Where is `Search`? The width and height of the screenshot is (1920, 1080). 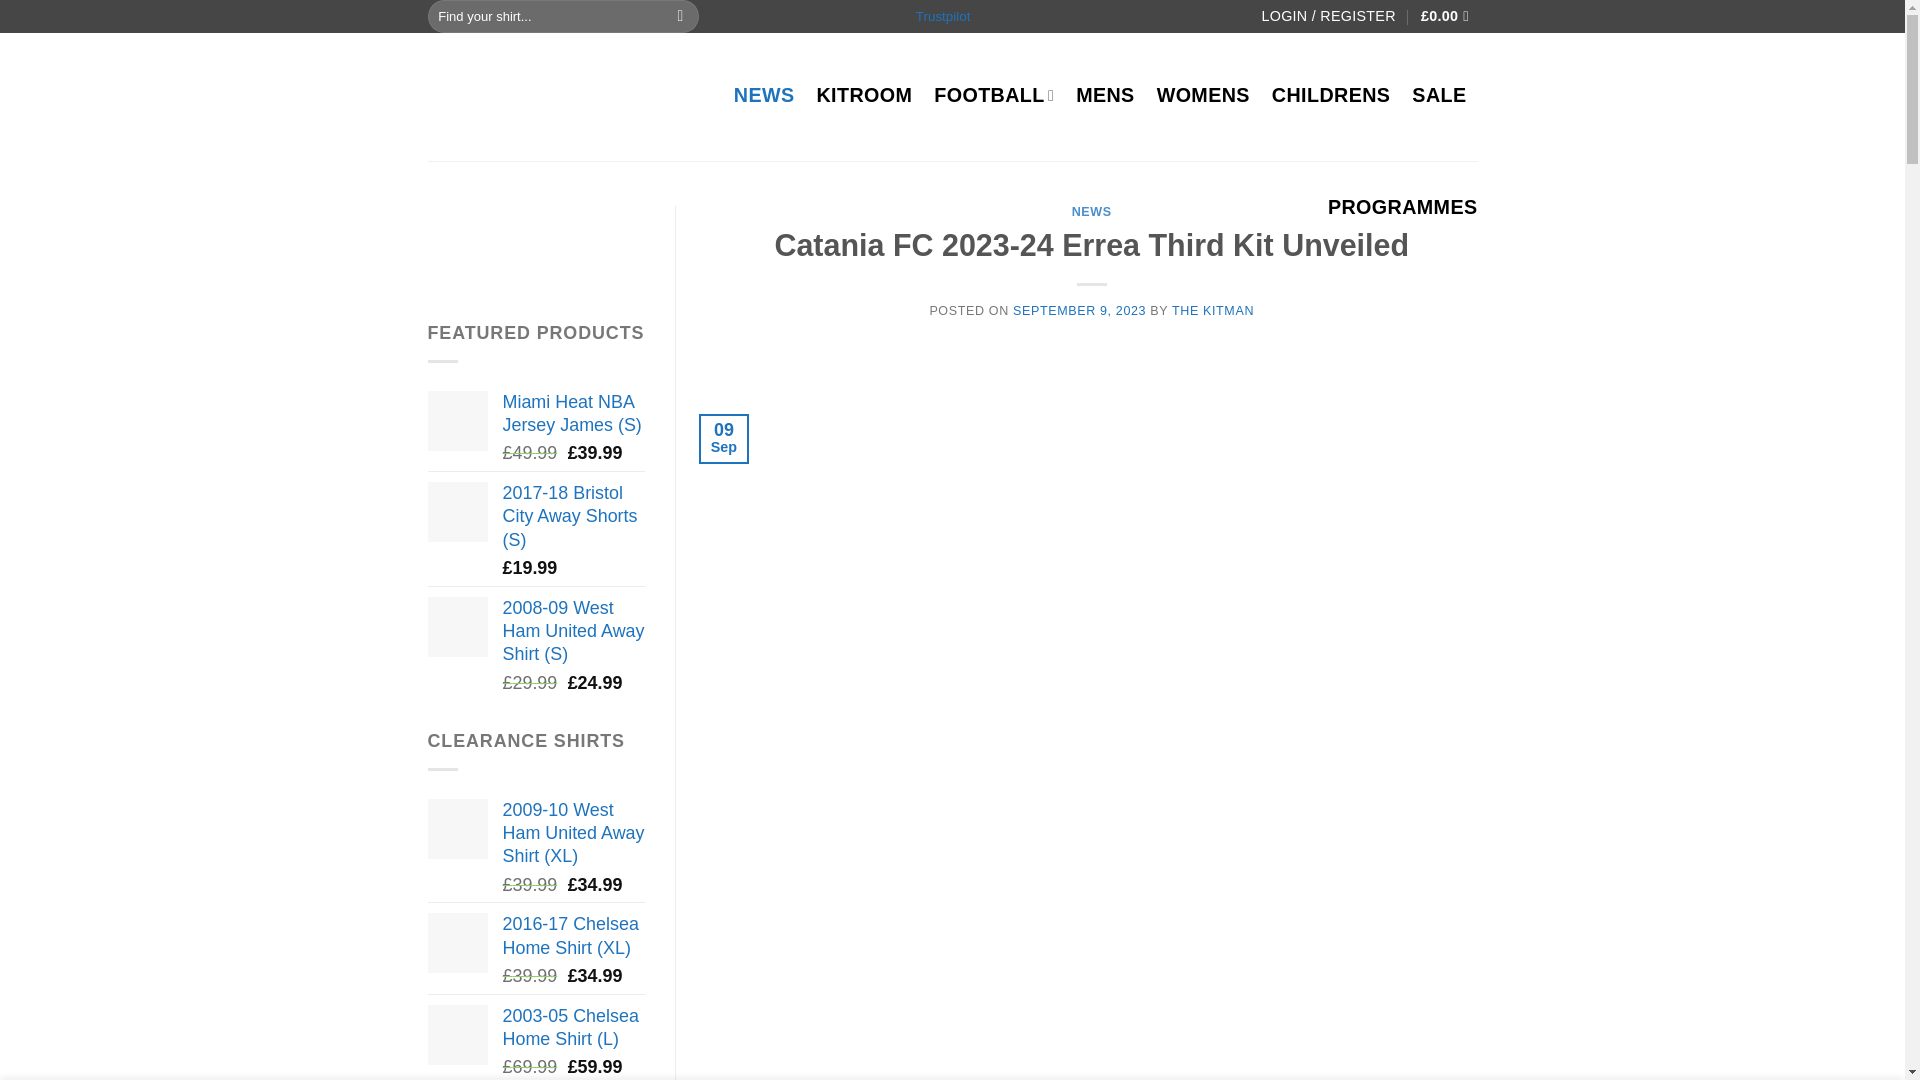
Search is located at coordinates (680, 16).